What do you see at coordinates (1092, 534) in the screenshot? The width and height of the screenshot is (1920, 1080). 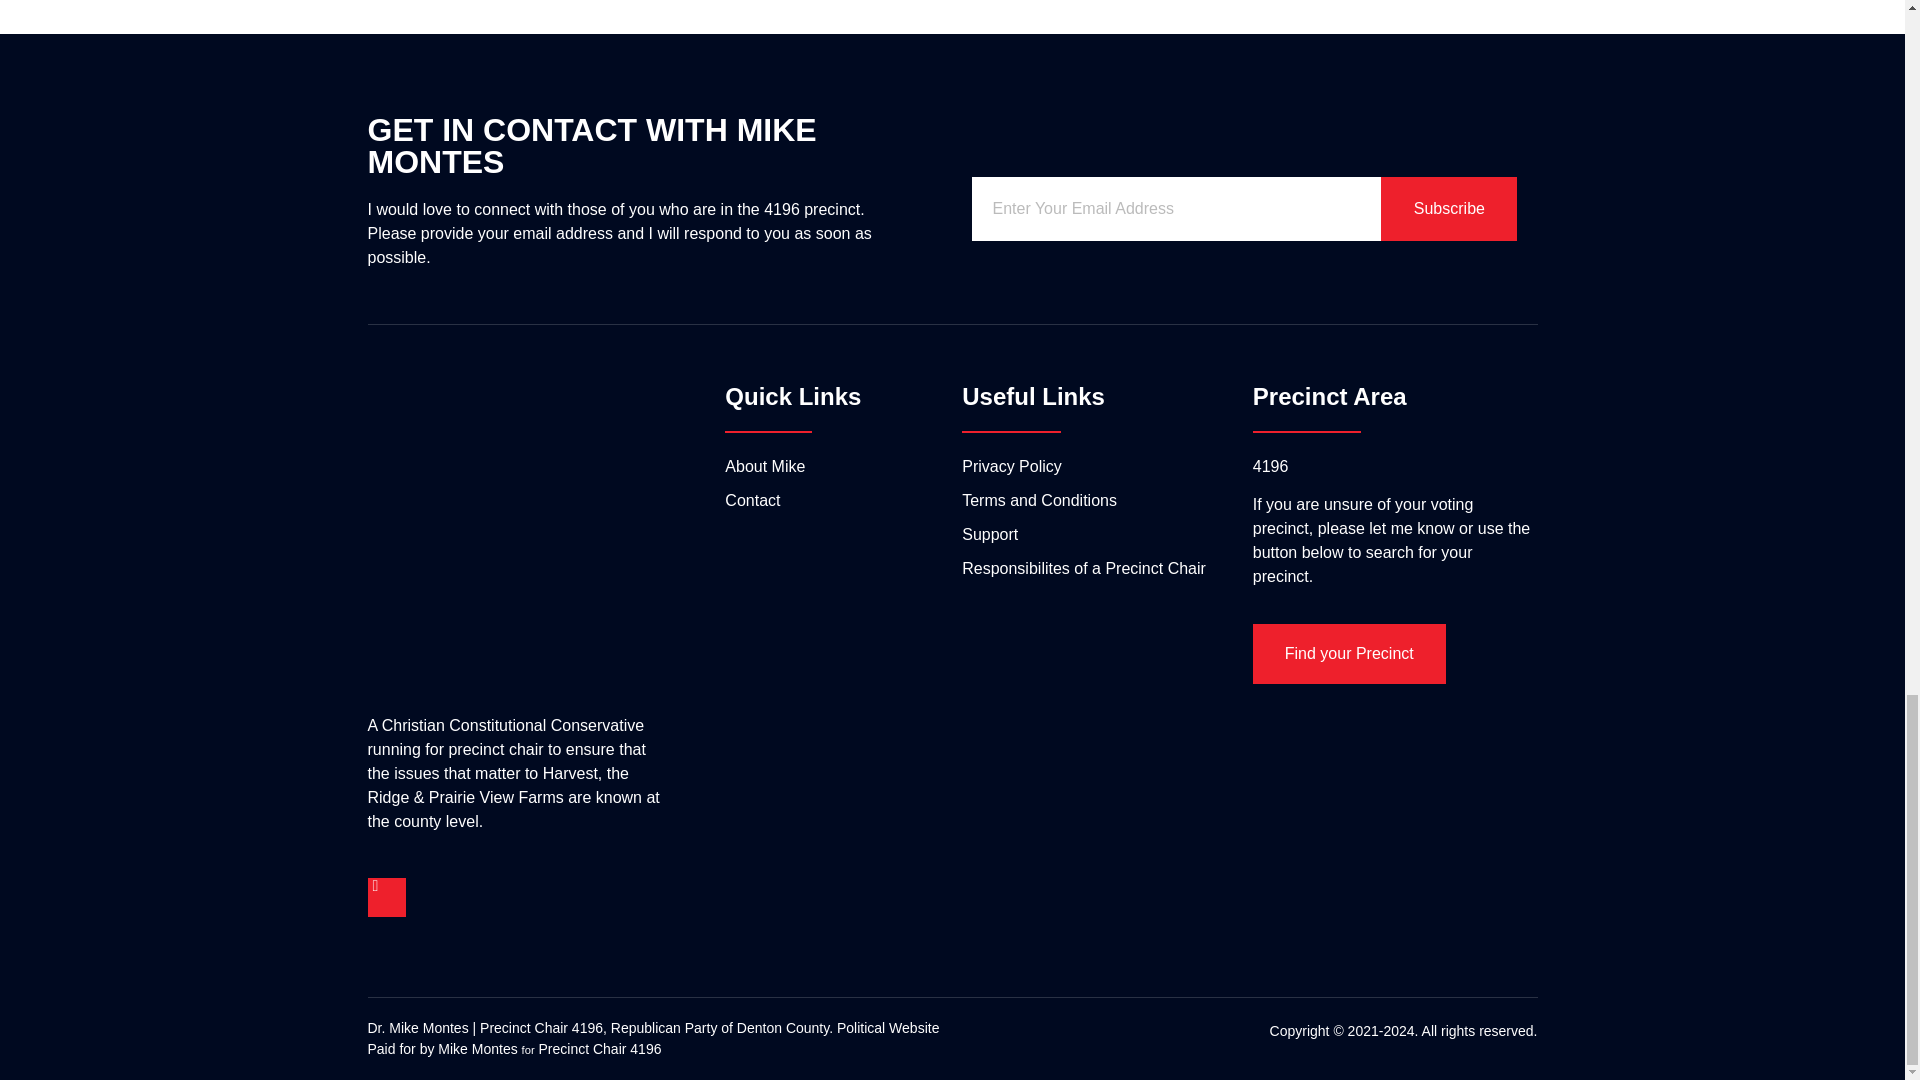 I see `Support` at bounding box center [1092, 534].